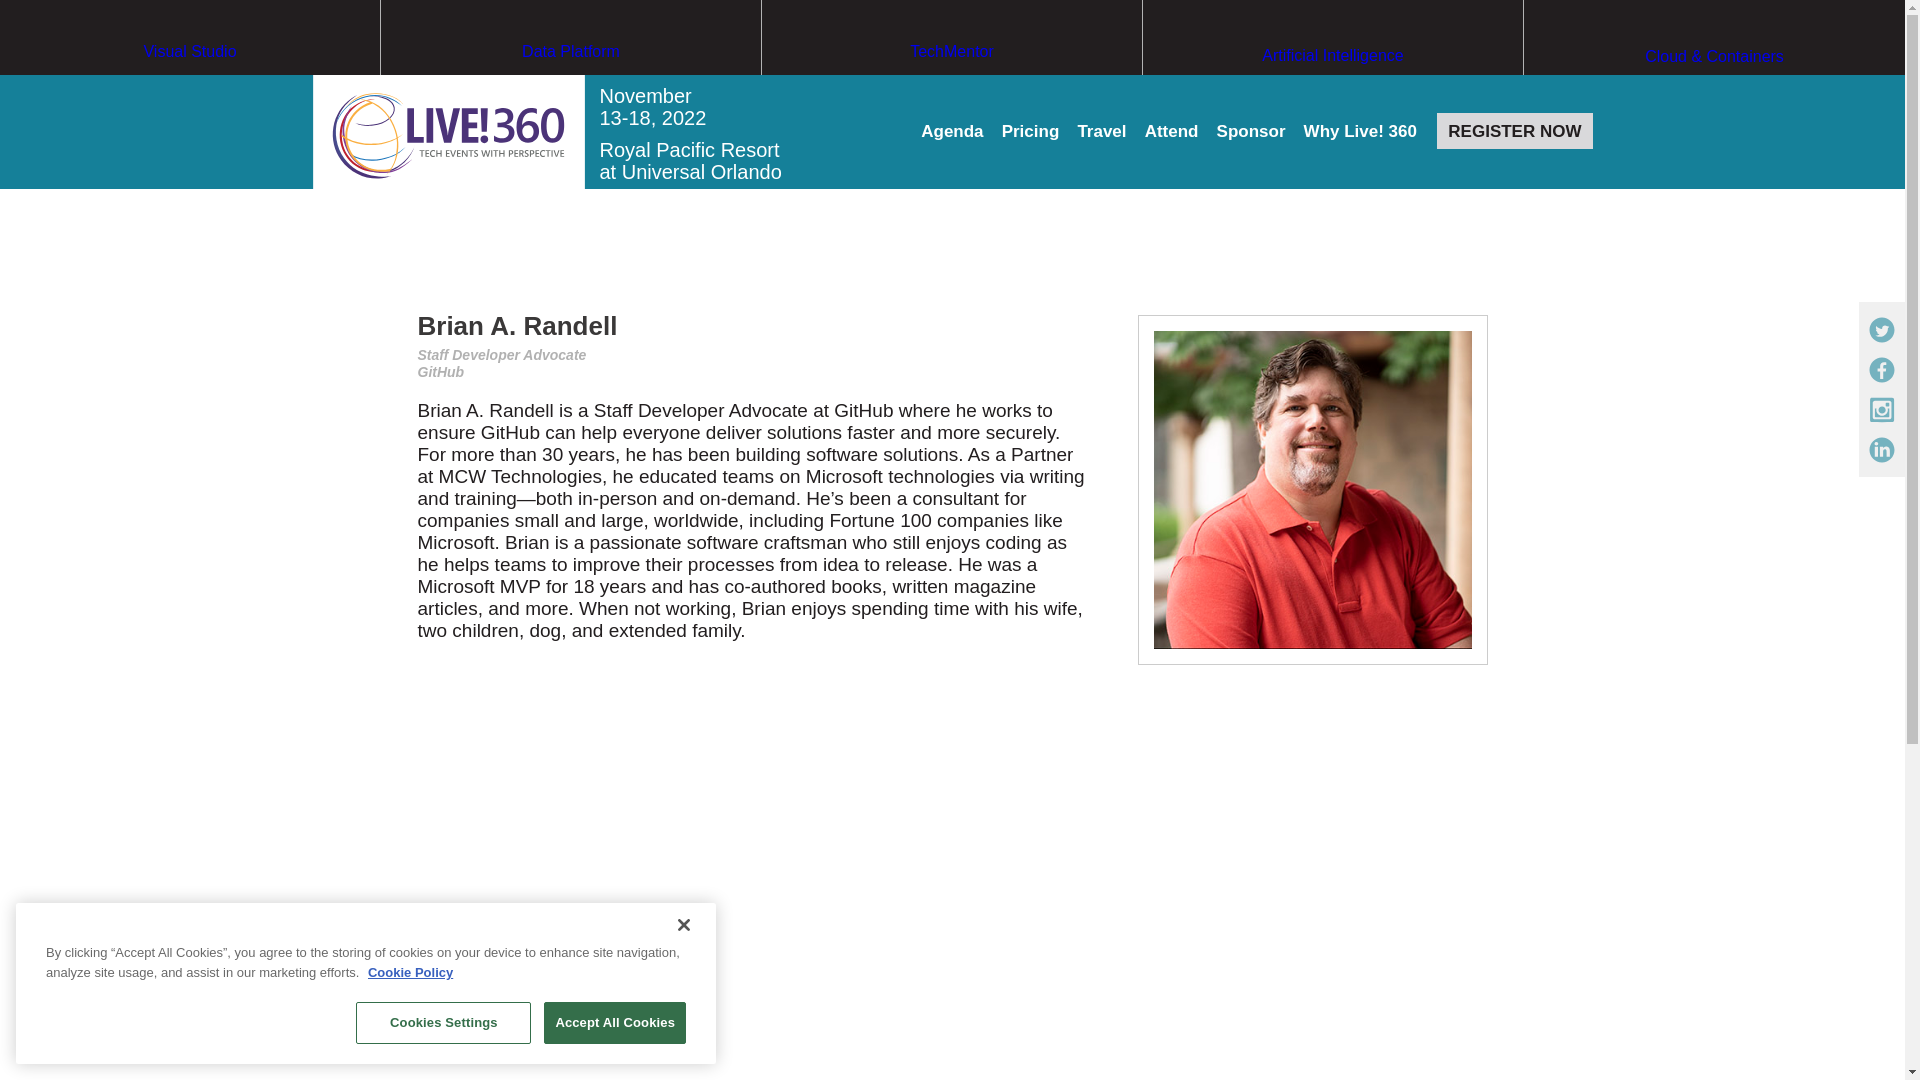 The width and height of the screenshot is (1920, 1080). Describe the element at coordinates (952, 89) in the screenshot. I see `TechMentor` at that location.